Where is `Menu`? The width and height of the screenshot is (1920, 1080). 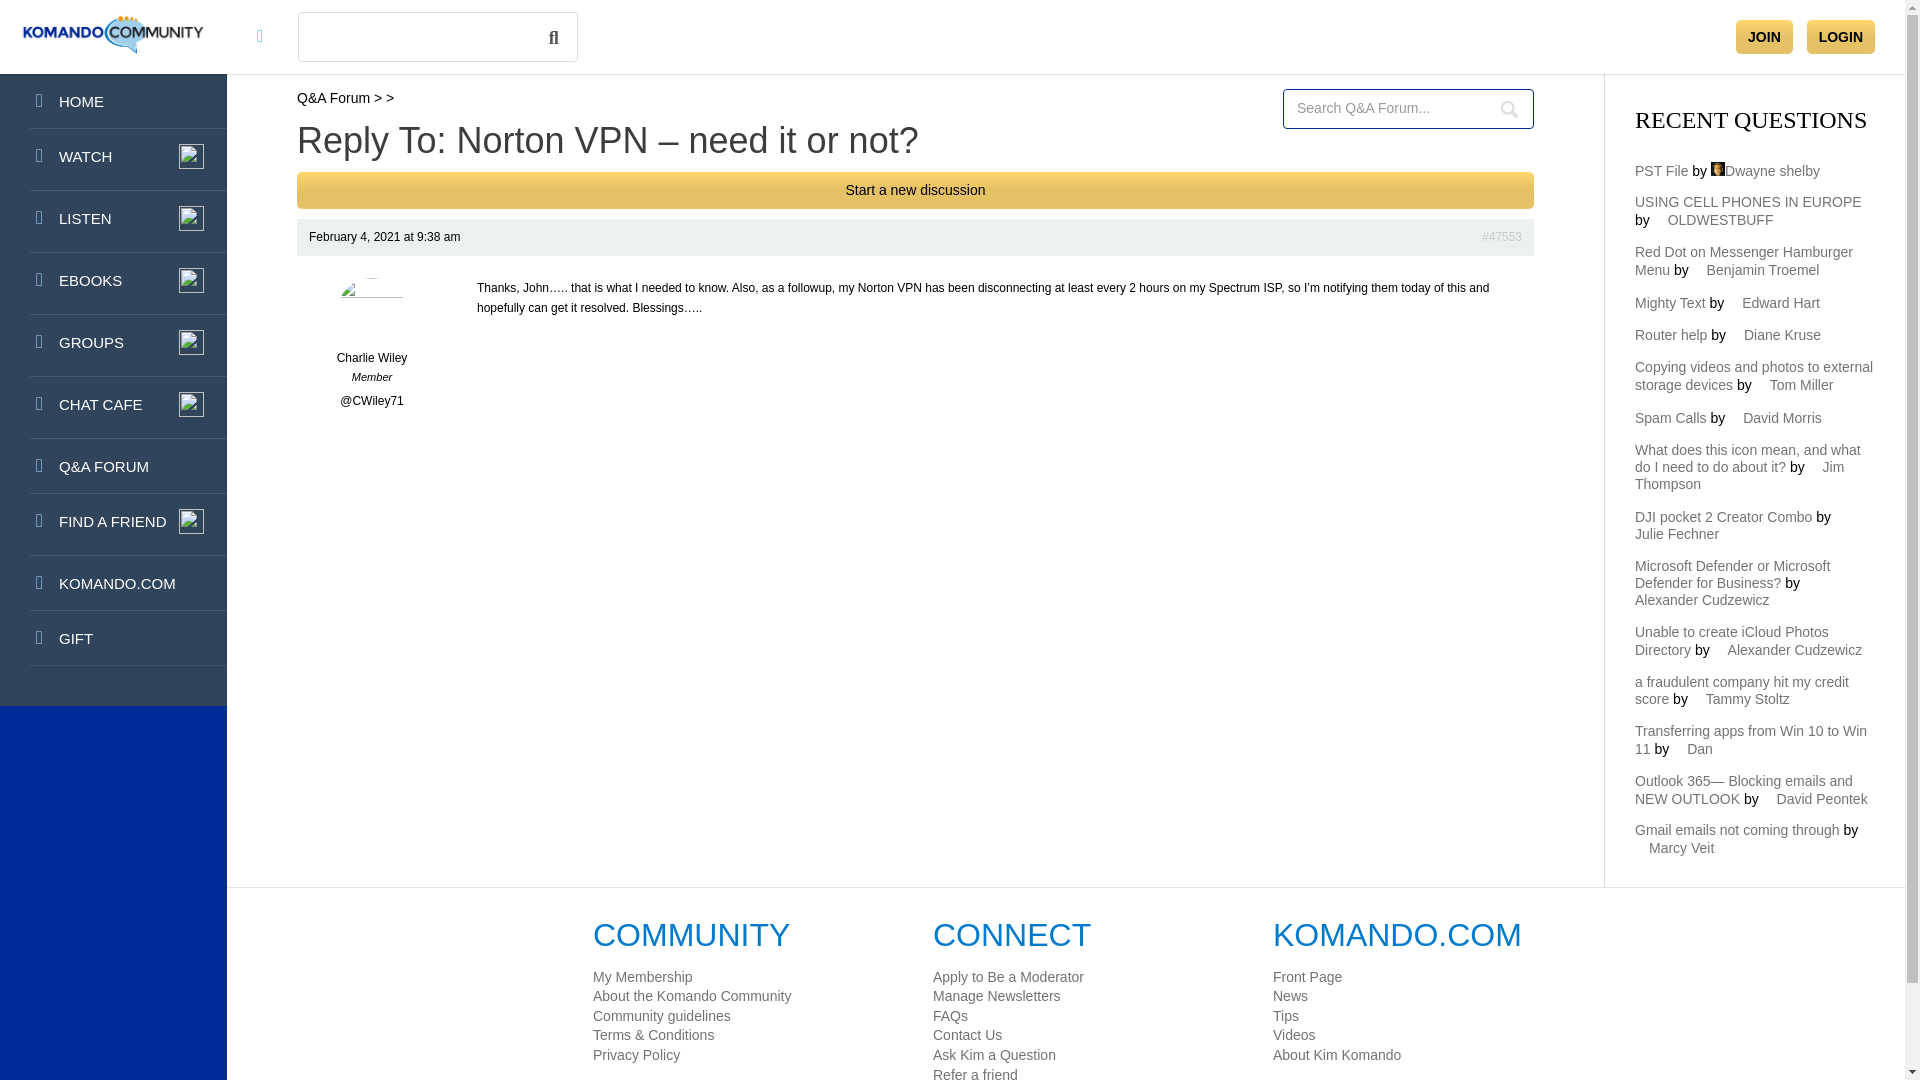
Menu is located at coordinates (260, 36).